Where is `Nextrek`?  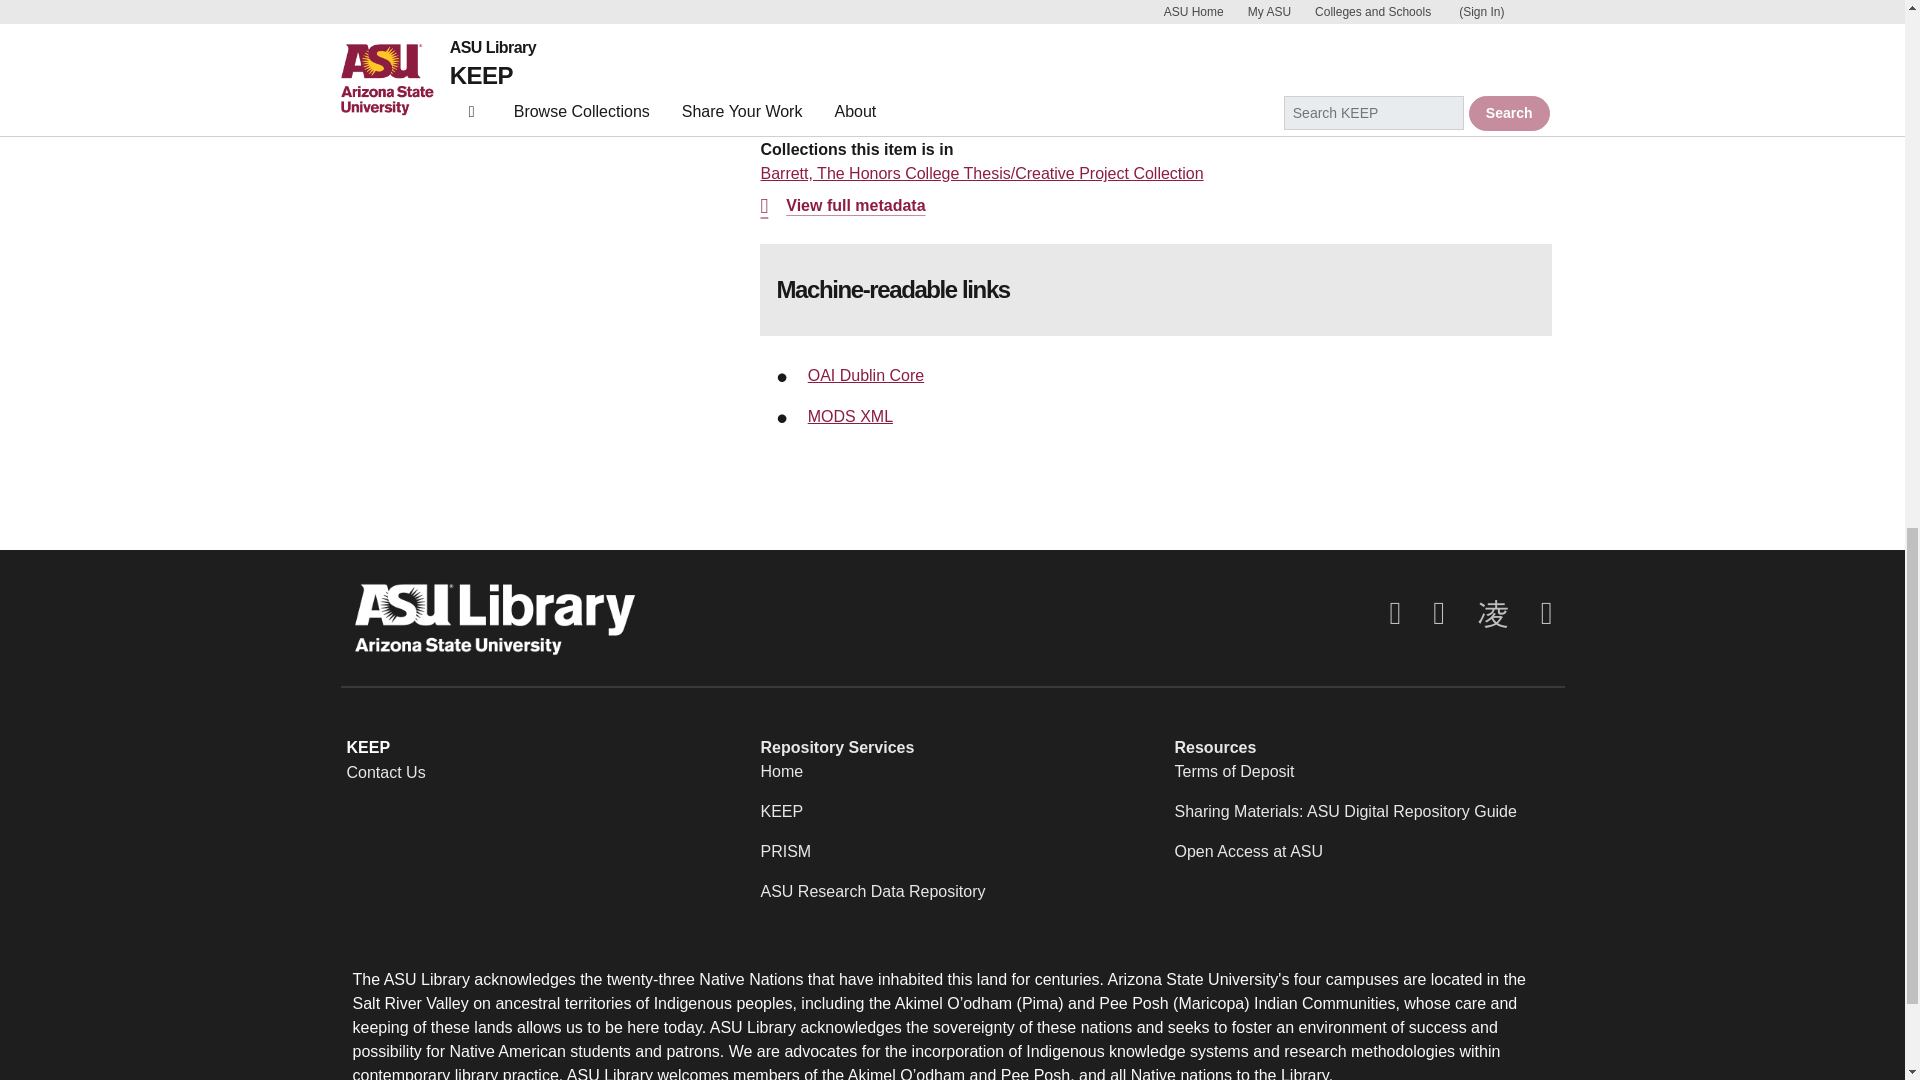 Nextrek is located at coordinates (855, 61).